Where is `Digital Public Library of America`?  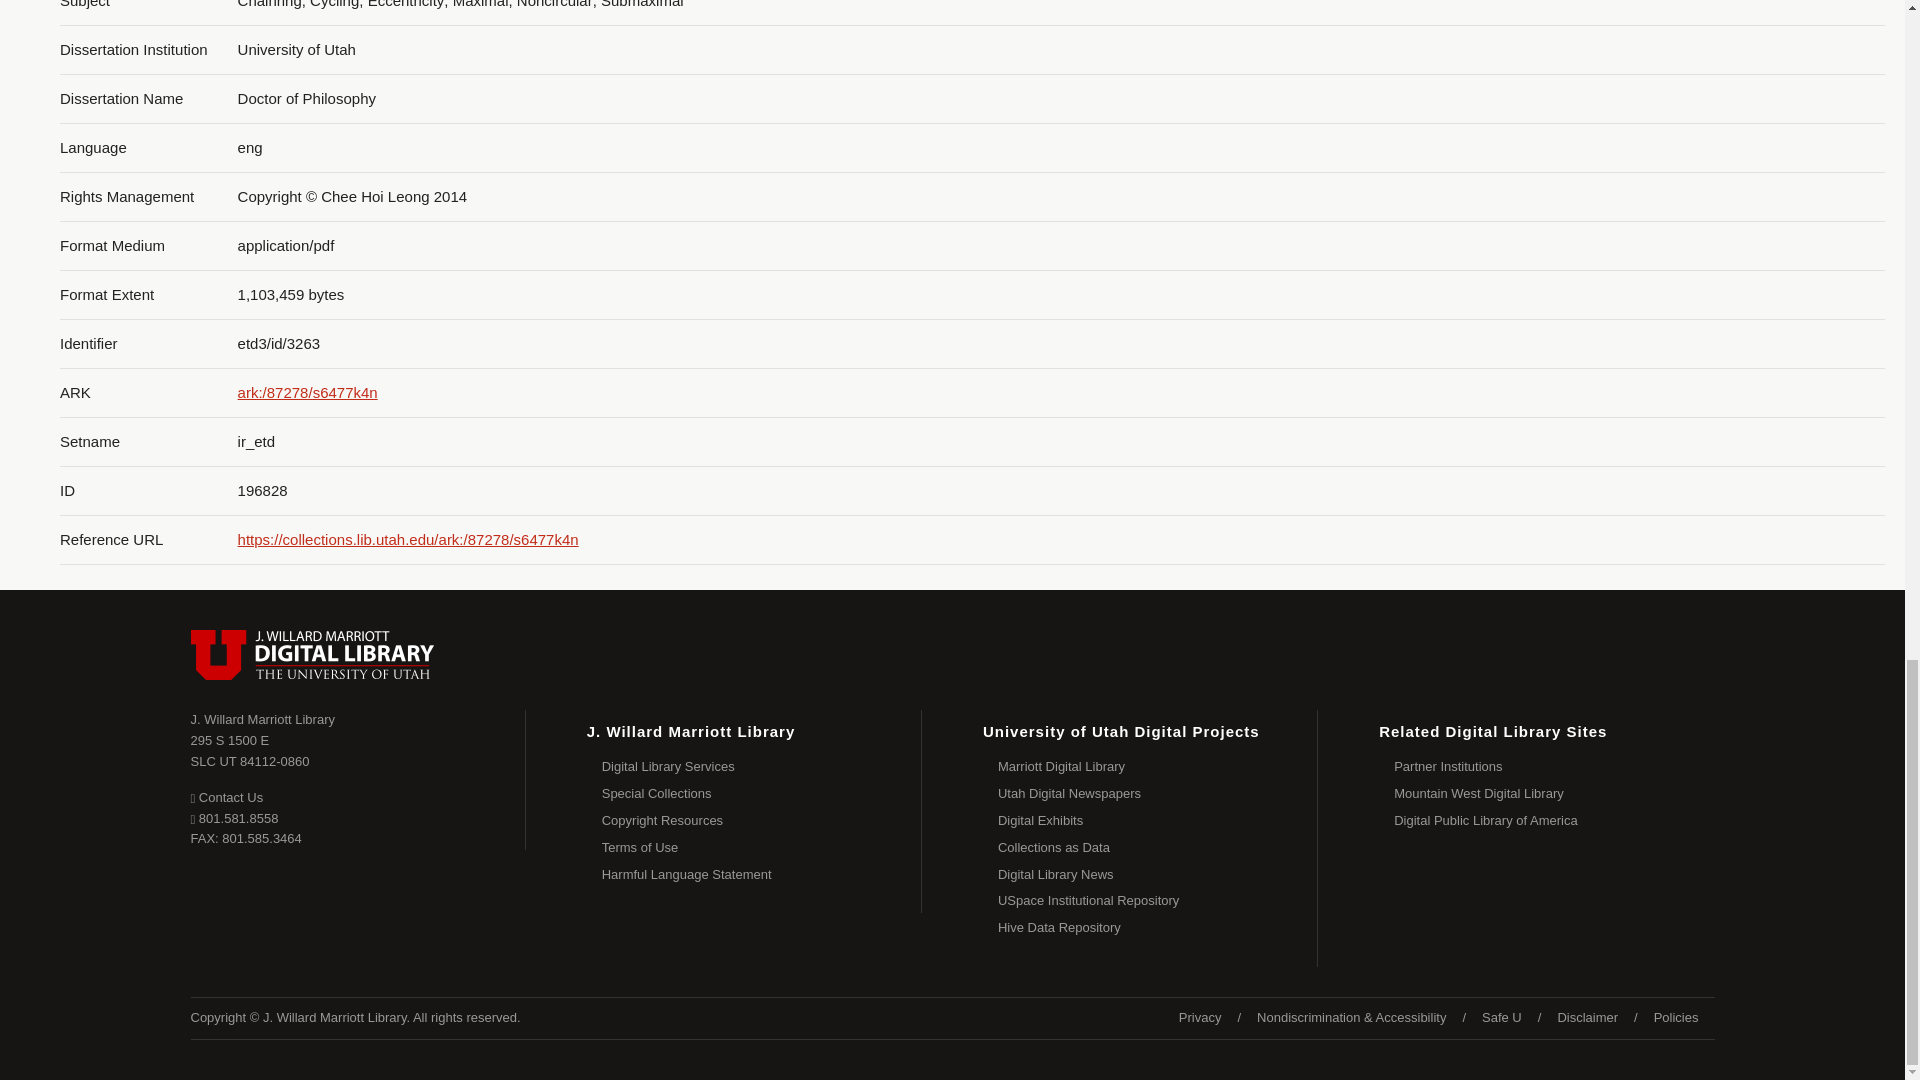
Digital Public Library of America is located at coordinates (1554, 820).